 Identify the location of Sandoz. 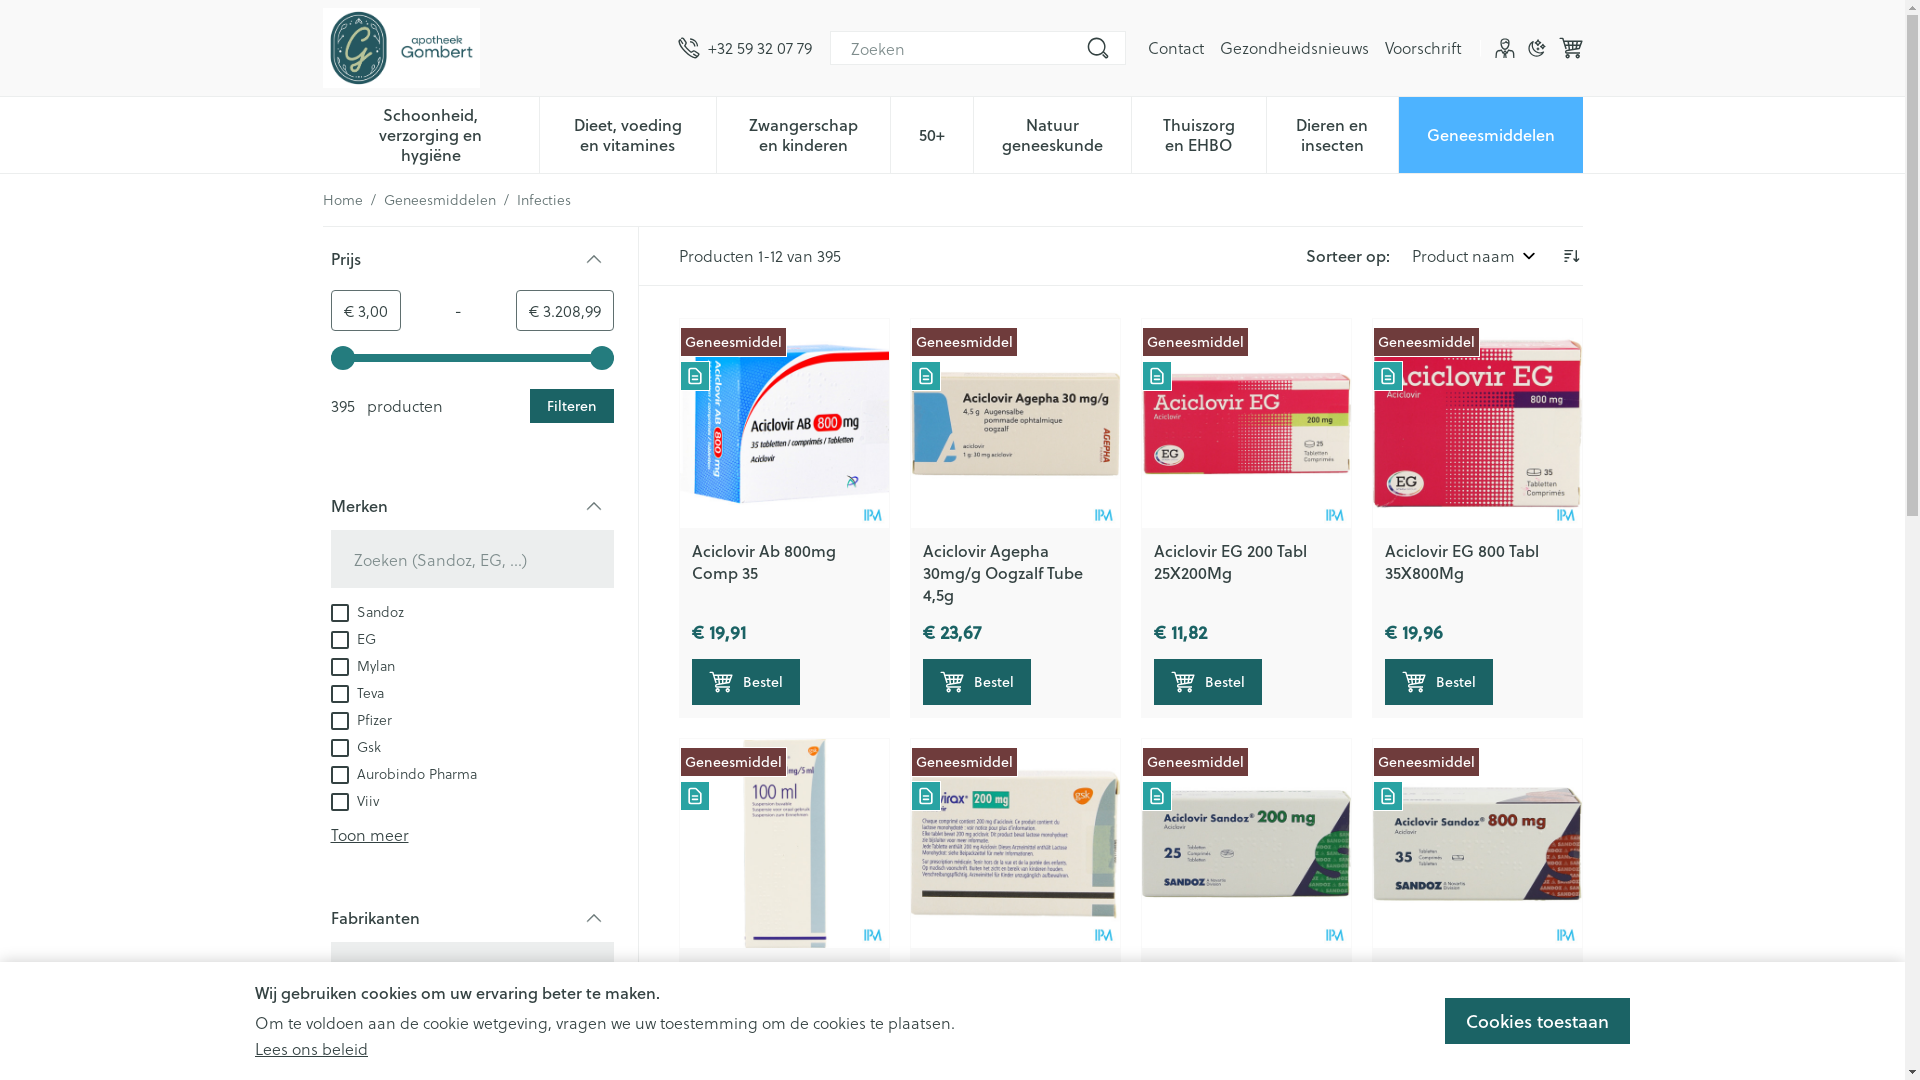
(366, 1022).